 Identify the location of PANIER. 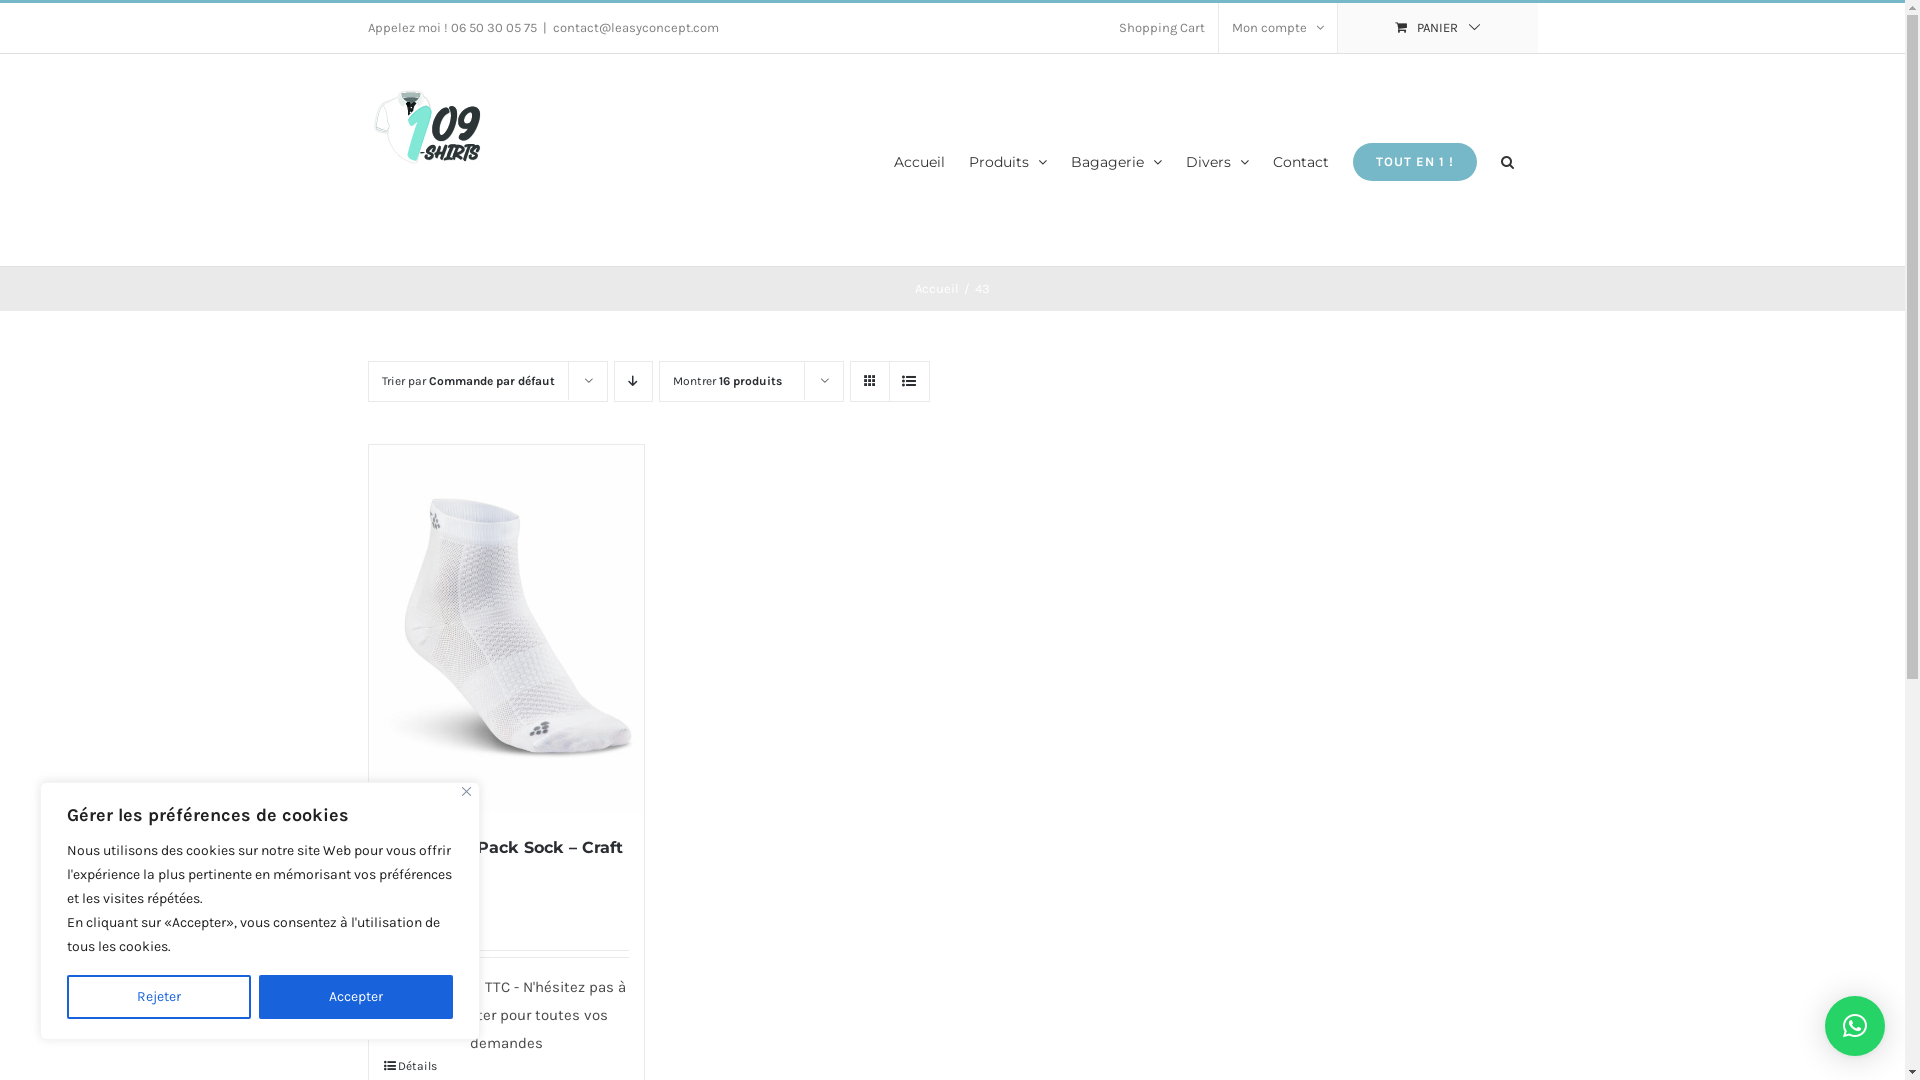
(1438, 28).